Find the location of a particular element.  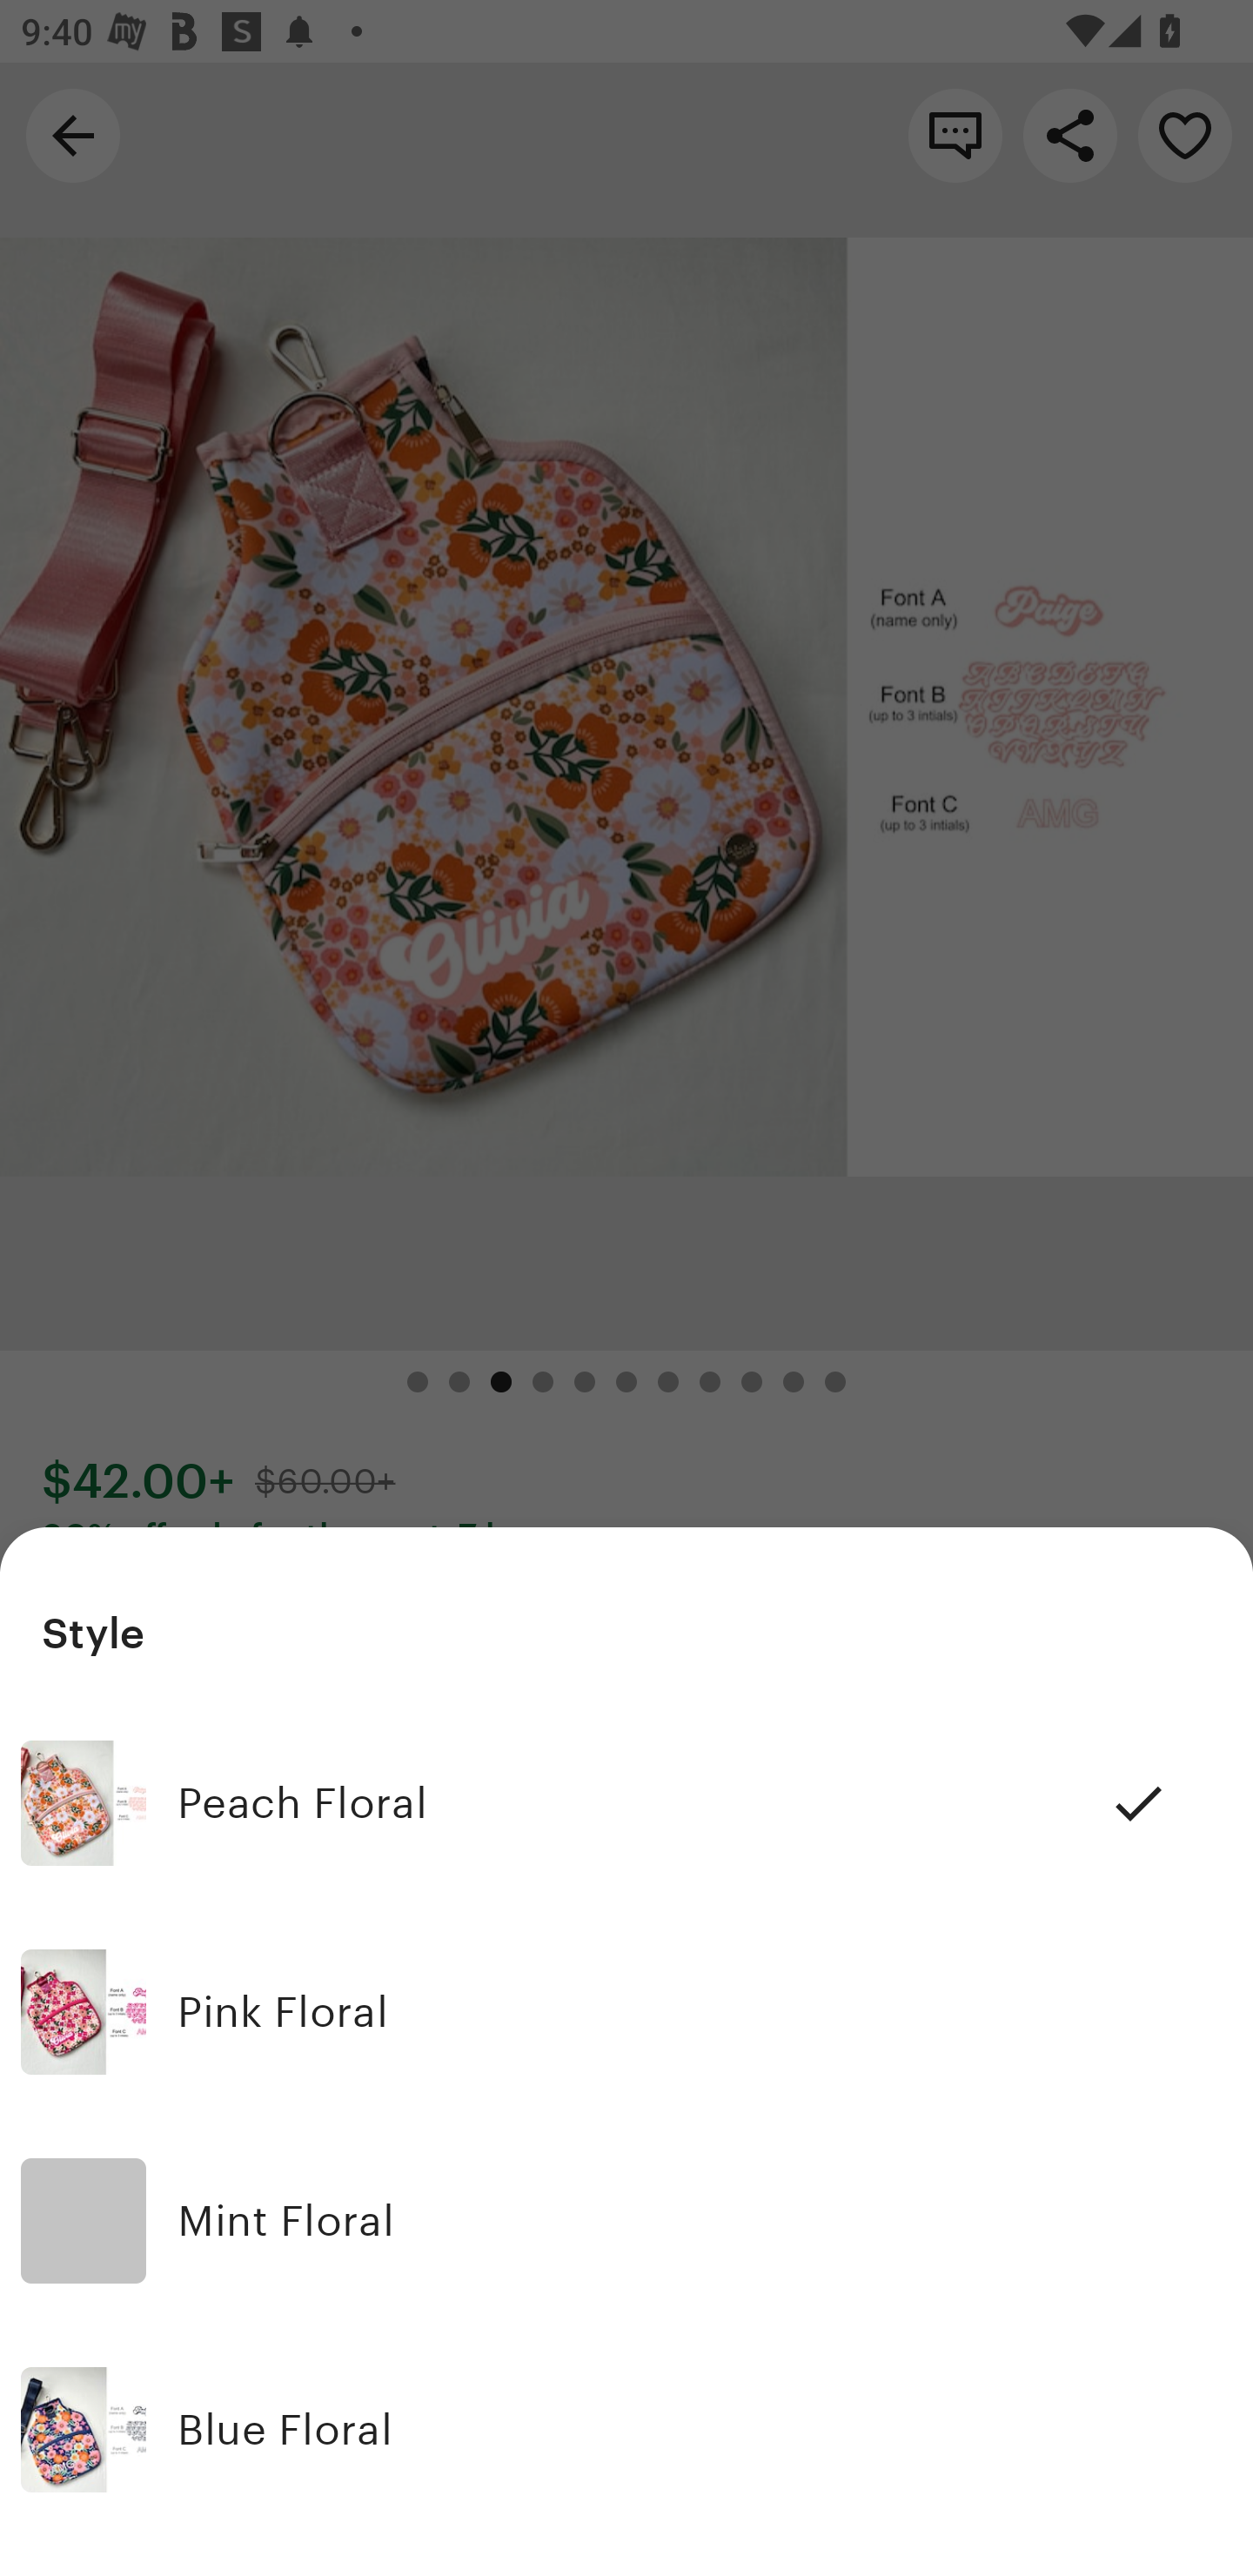

Blue Floral is located at coordinates (626, 2430).